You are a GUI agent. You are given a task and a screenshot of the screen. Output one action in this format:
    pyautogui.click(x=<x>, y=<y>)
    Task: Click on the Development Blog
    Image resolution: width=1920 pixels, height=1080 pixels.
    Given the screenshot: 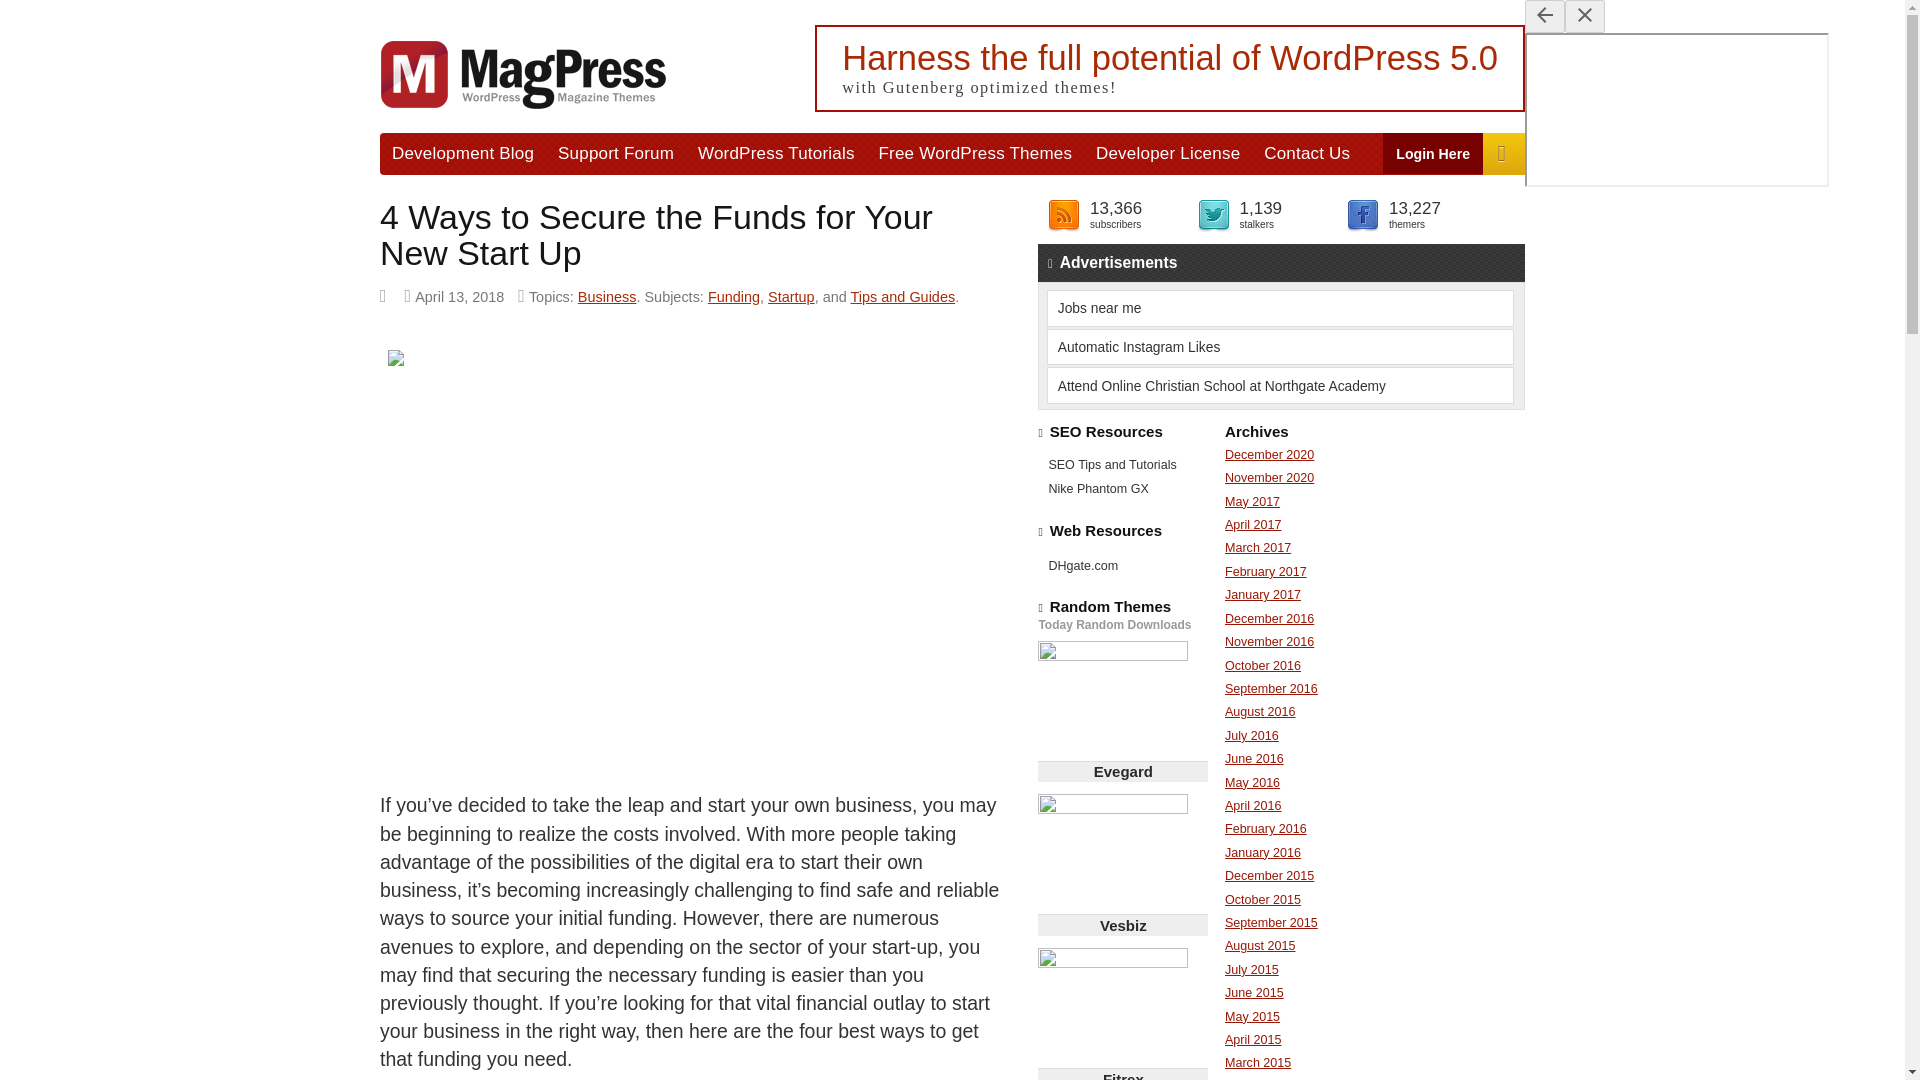 What is the action you would take?
    pyautogui.click(x=462, y=152)
    